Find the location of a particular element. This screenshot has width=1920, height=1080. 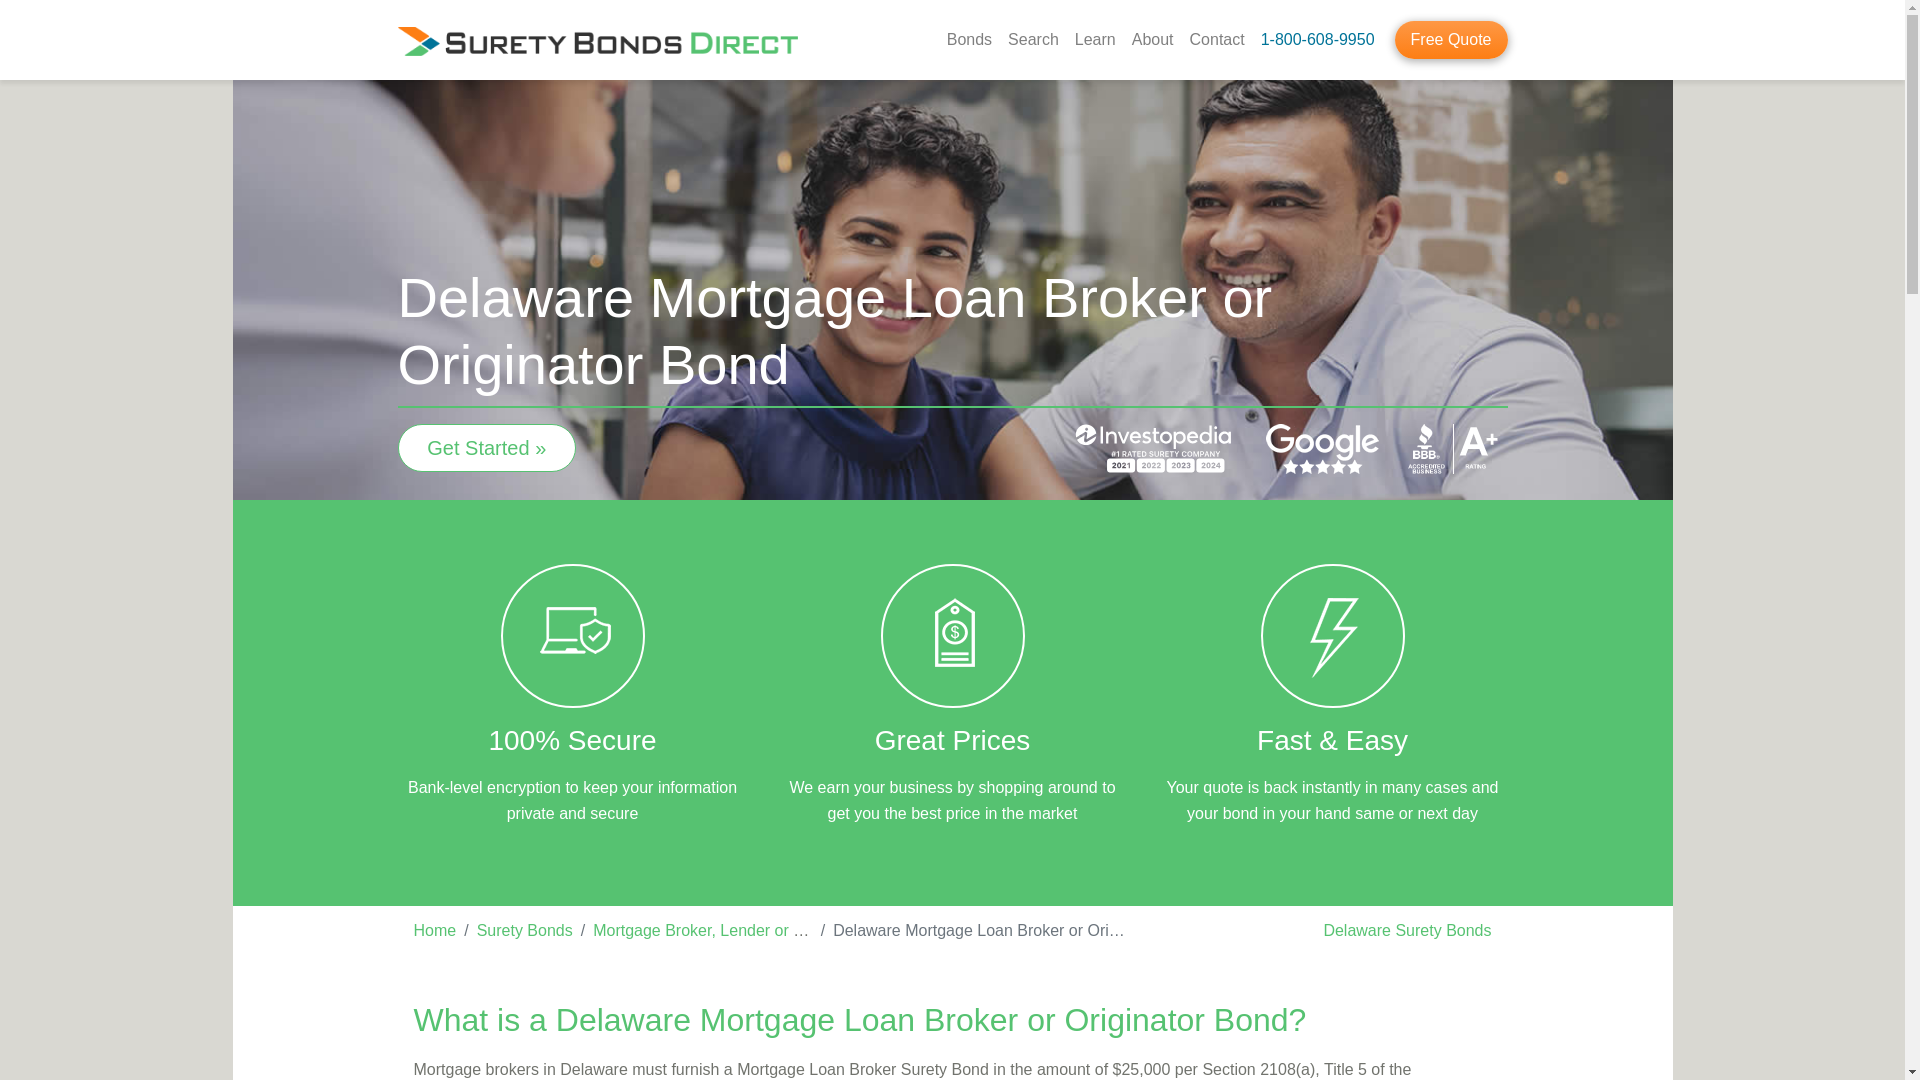

1-800-608-9950 is located at coordinates (1318, 40).